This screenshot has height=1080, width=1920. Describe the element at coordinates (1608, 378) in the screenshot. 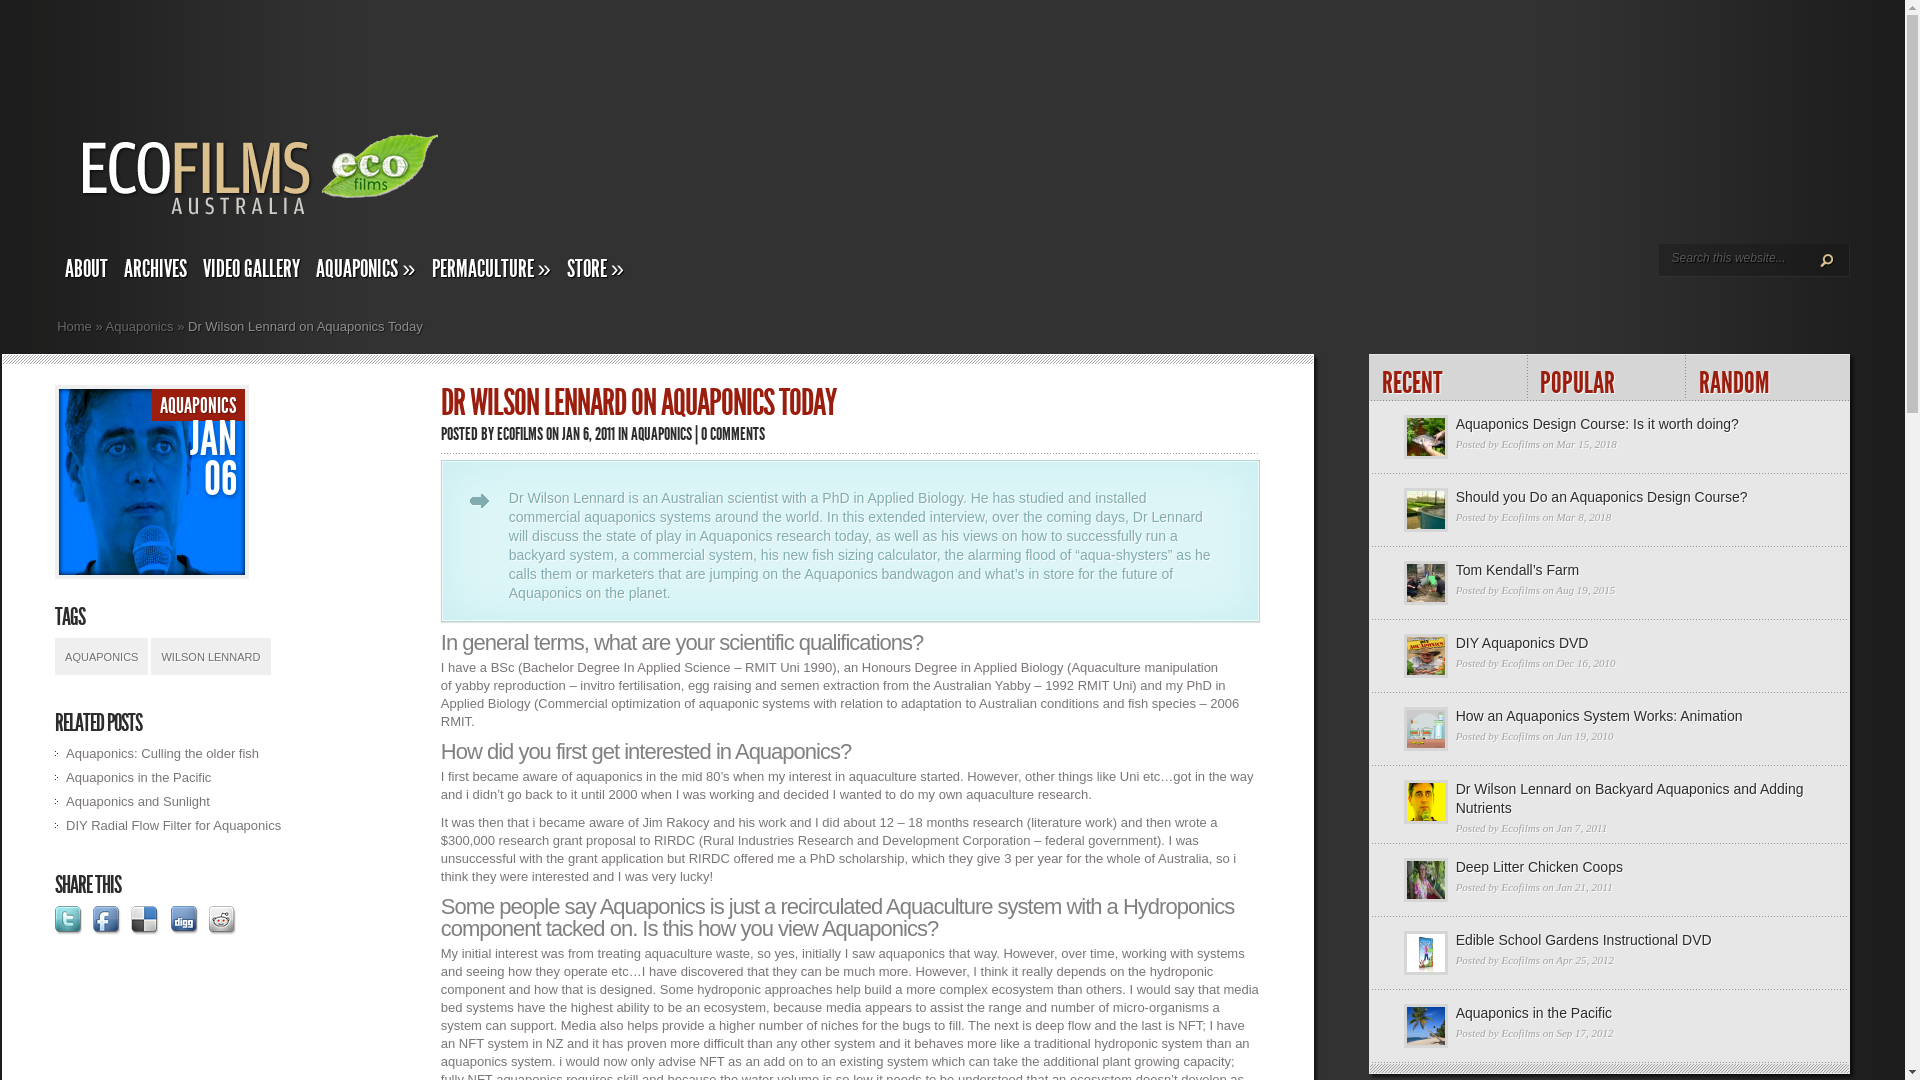

I see `POPULAR` at that location.